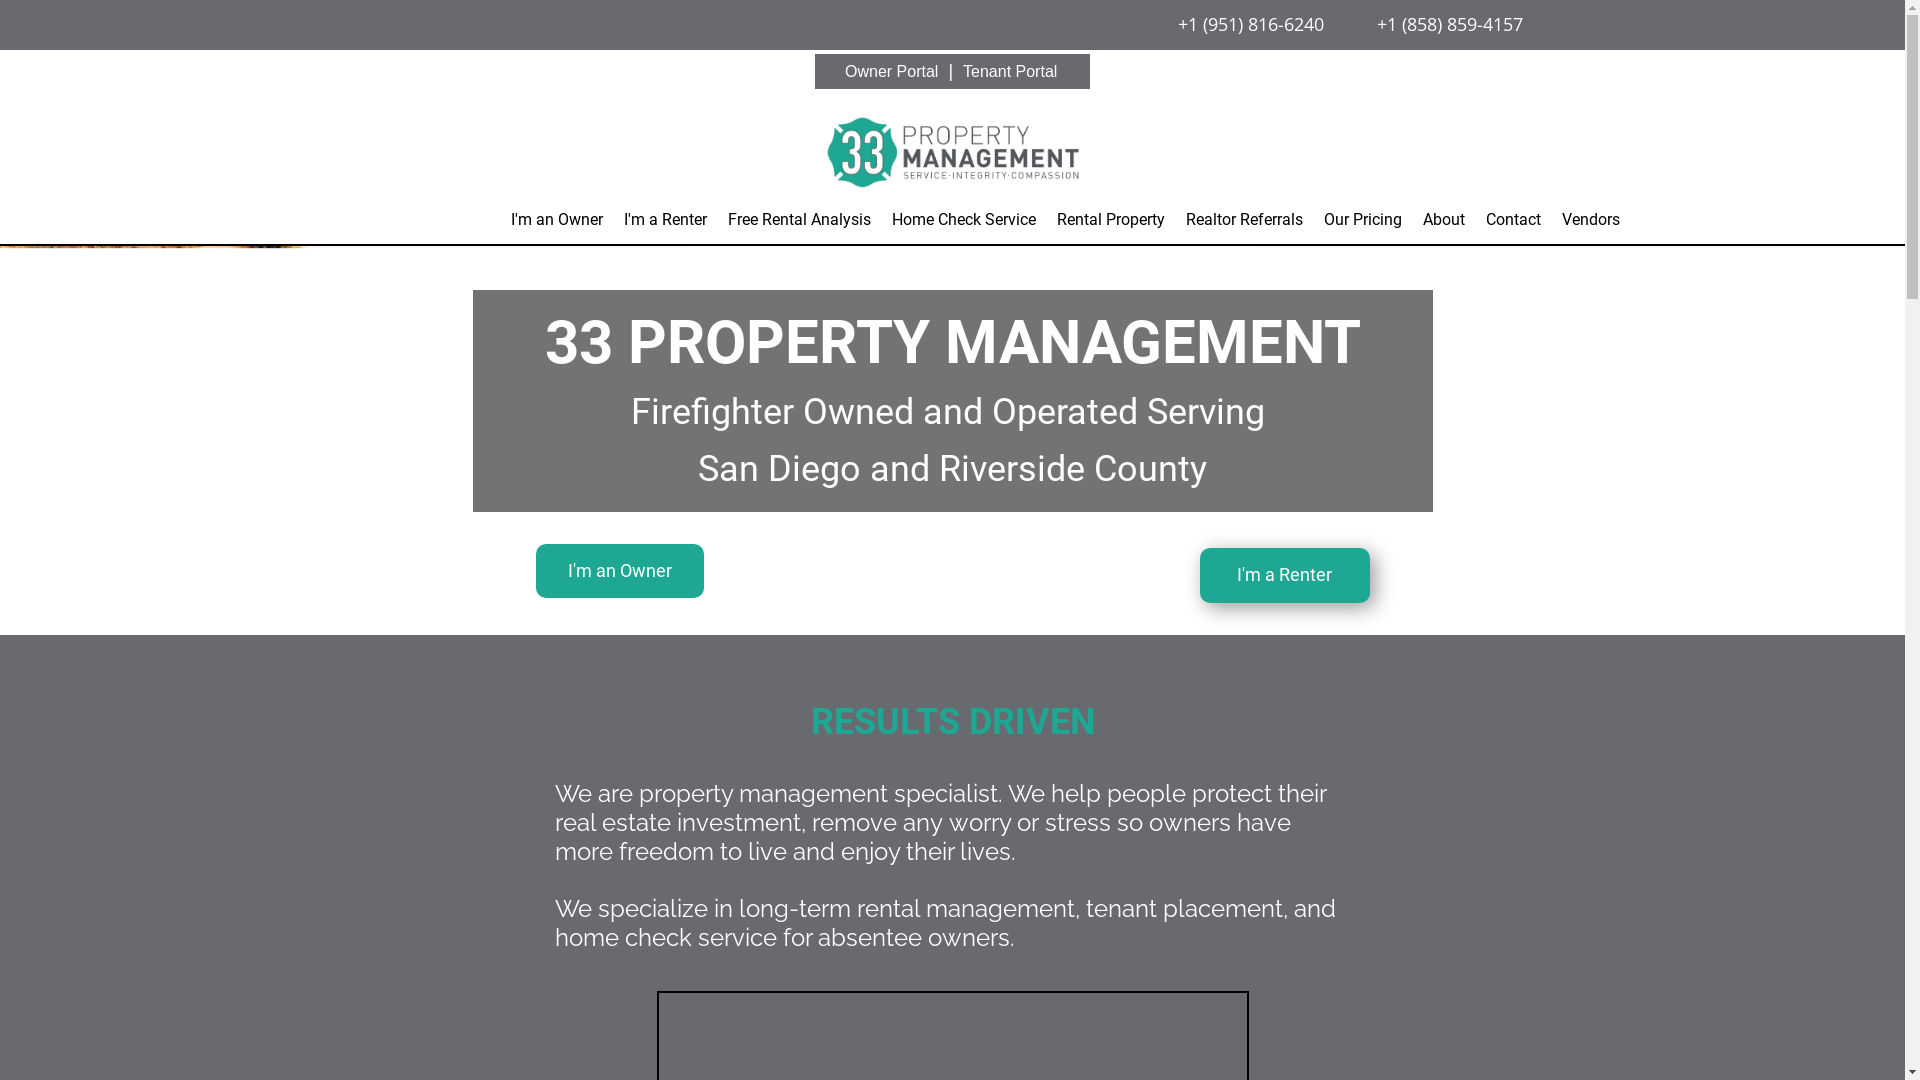 This screenshot has width=1920, height=1080. What do you see at coordinates (1285, 576) in the screenshot?
I see `I'm a Renter` at bounding box center [1285, 576].